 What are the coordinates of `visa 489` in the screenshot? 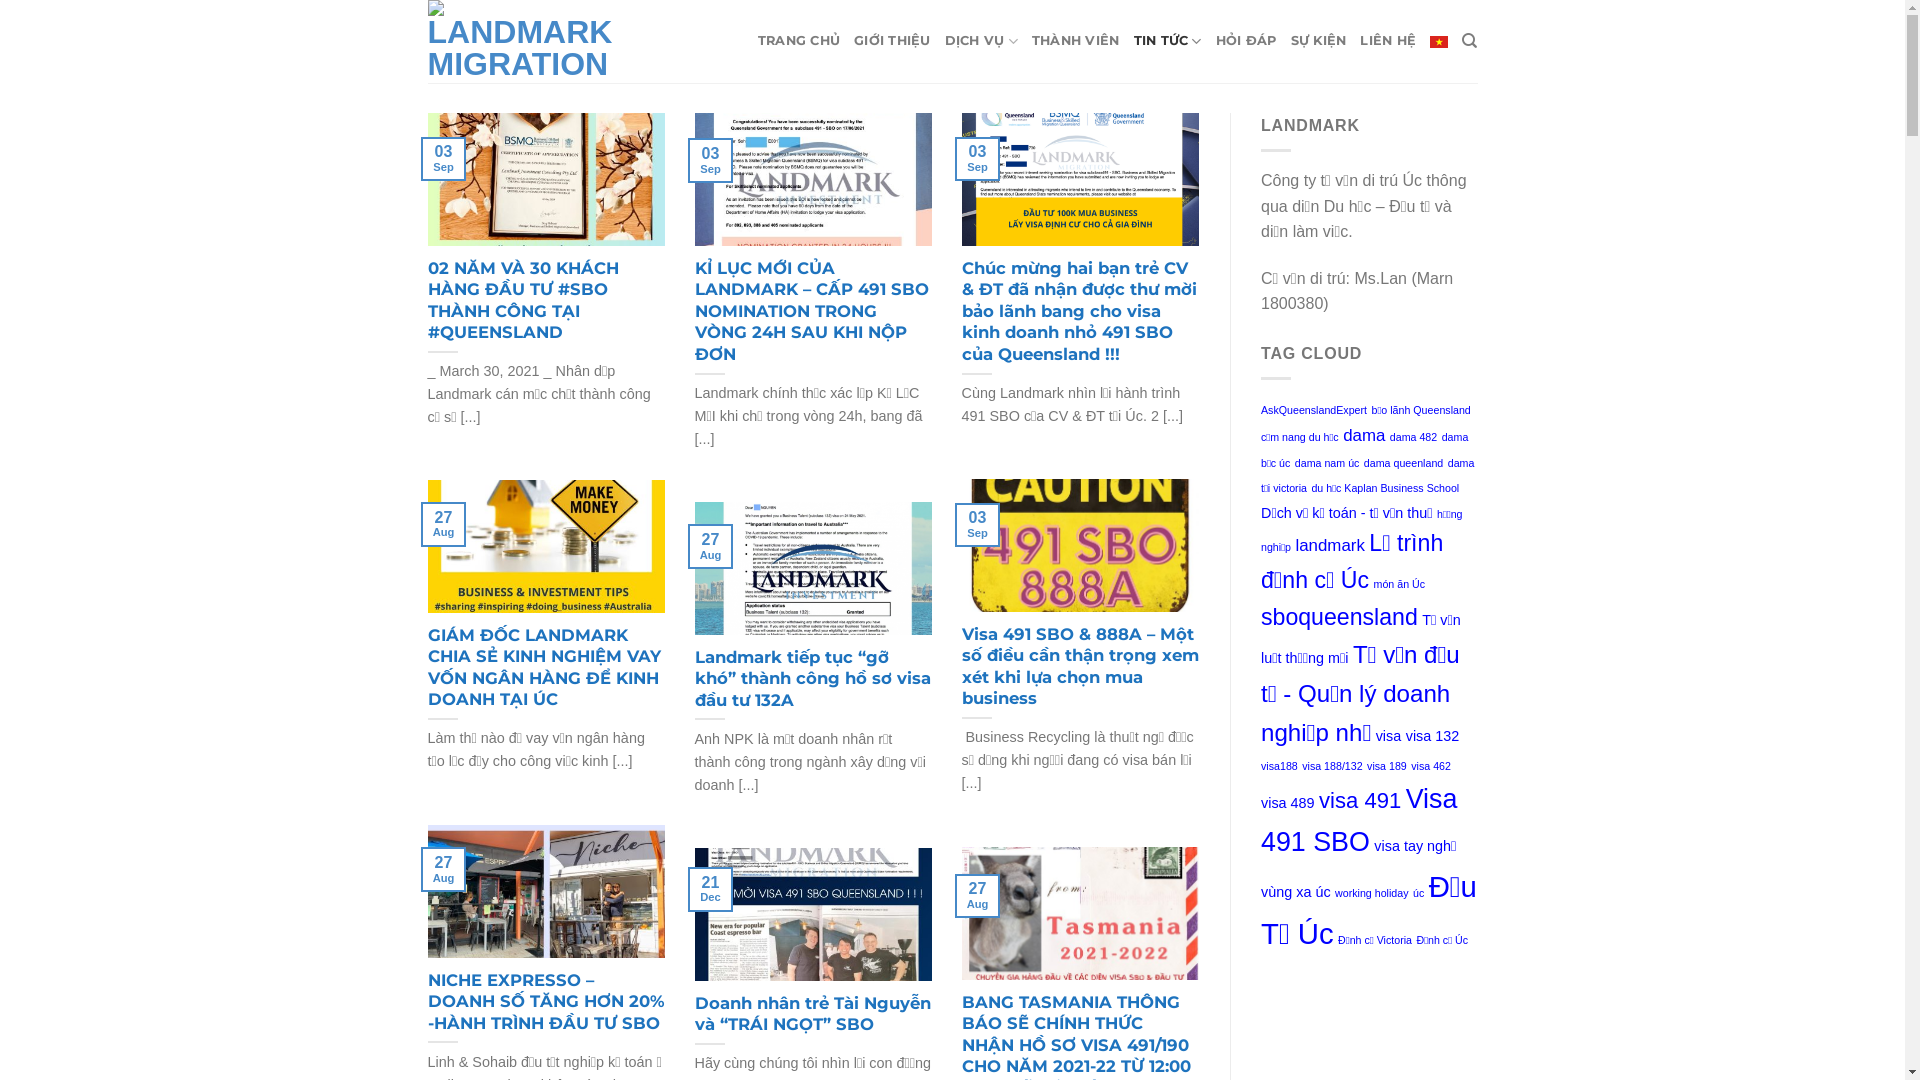 It's located at (1288, 803).